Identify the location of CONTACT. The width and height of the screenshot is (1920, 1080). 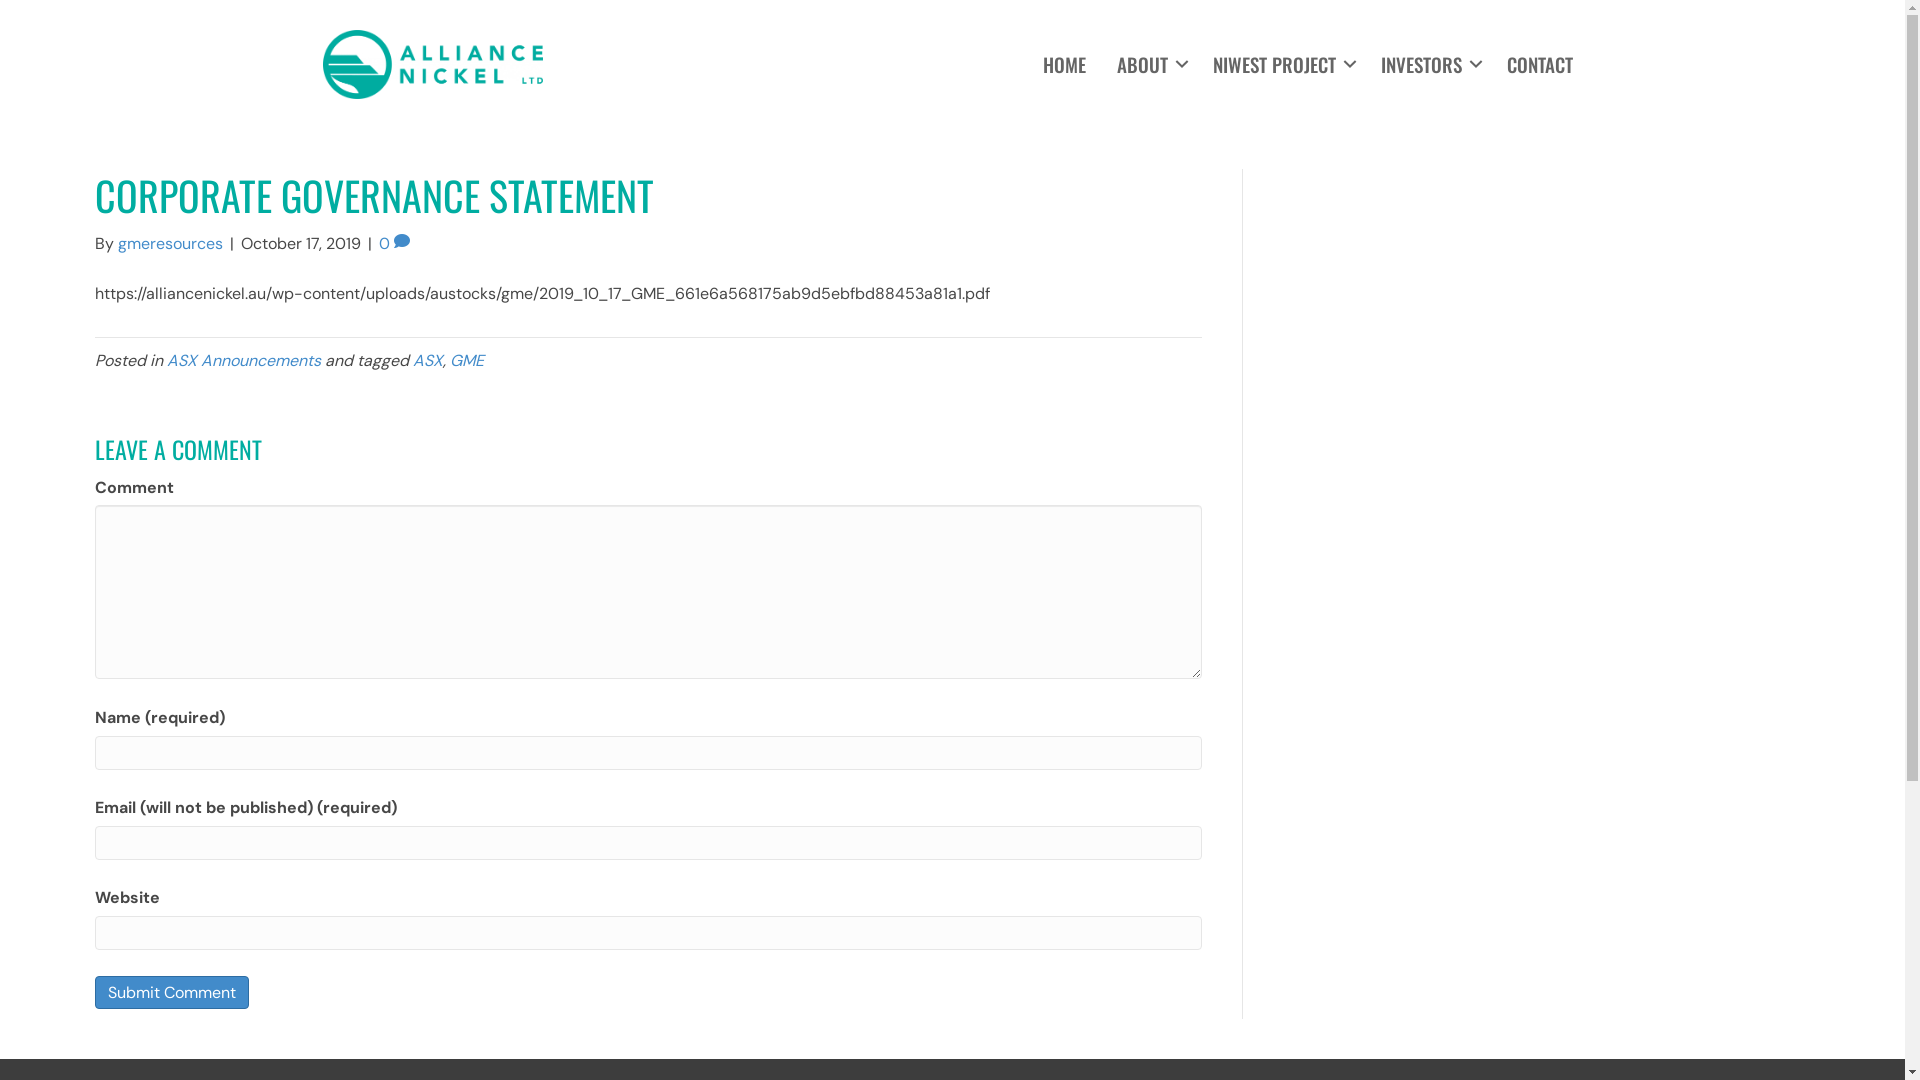
(1540, 64).